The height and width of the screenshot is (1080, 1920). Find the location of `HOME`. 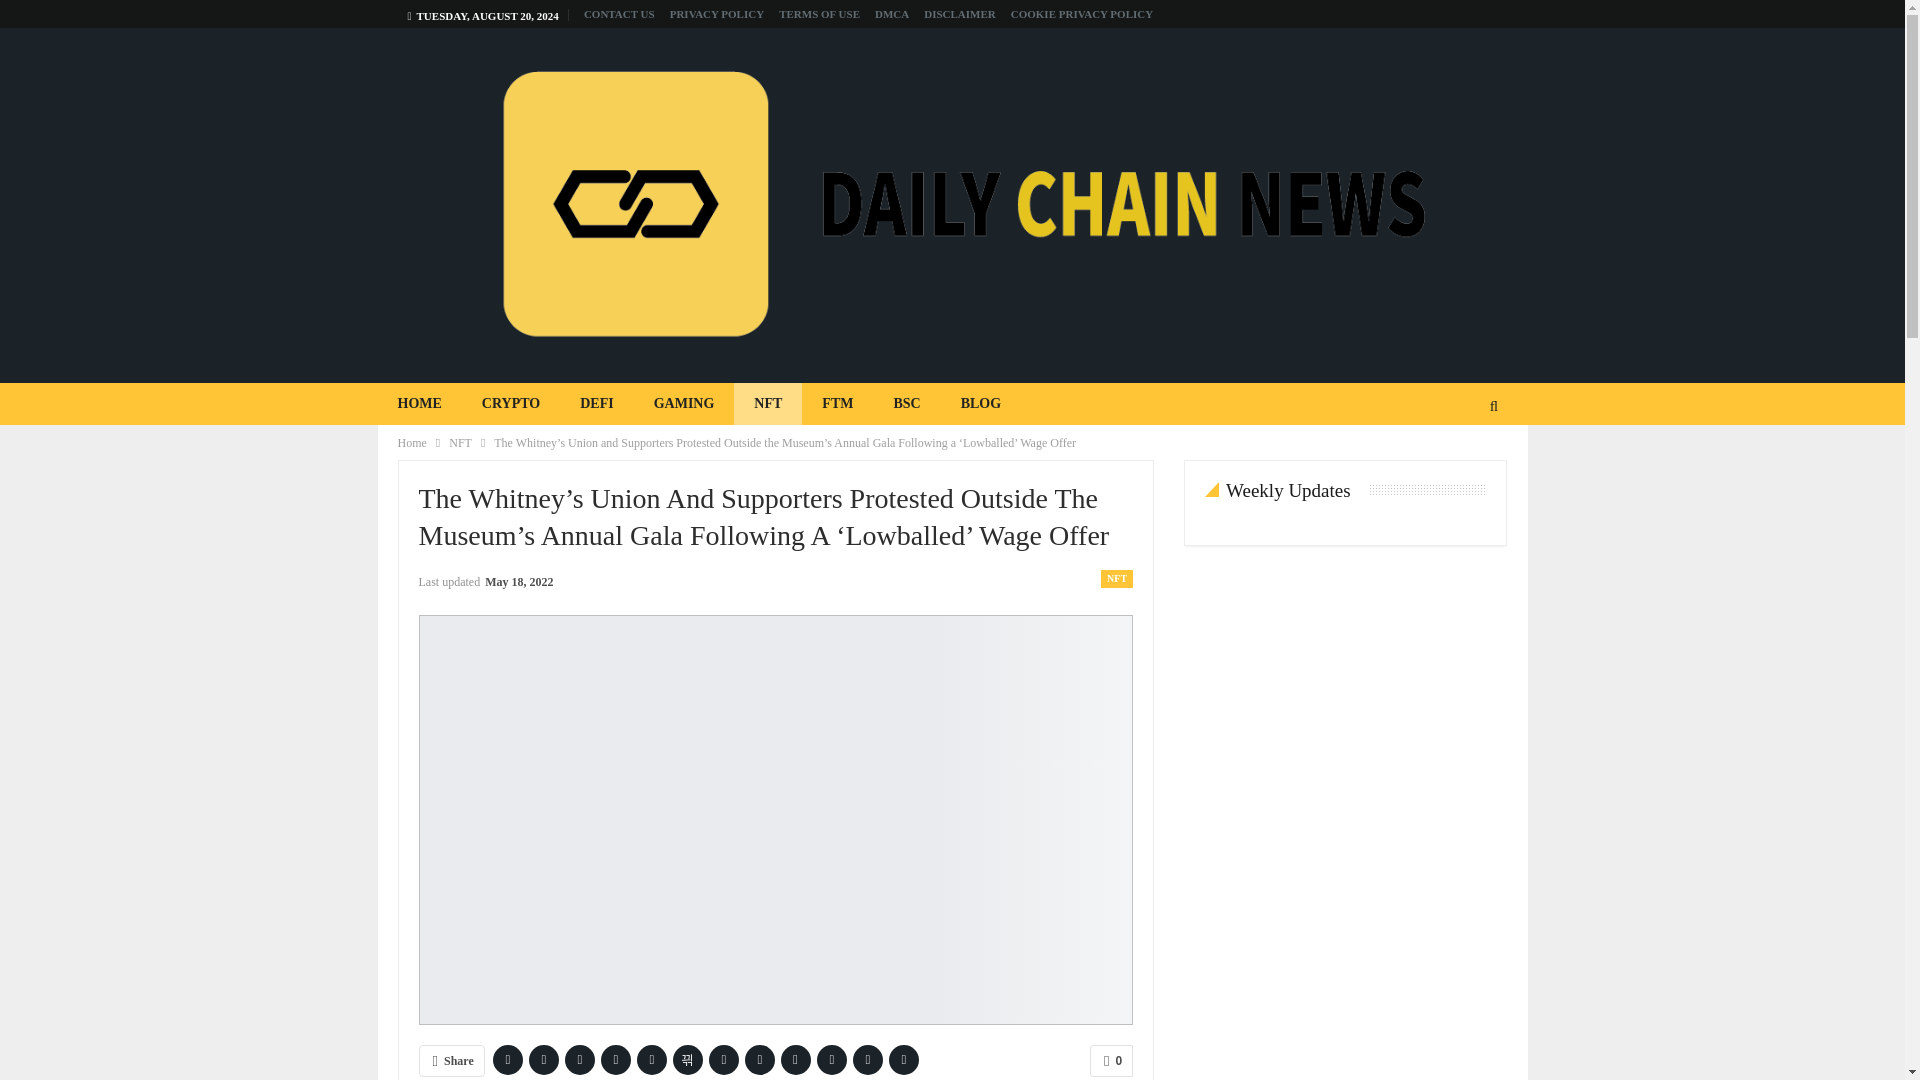

HOME is located at coordinates (420, 404).